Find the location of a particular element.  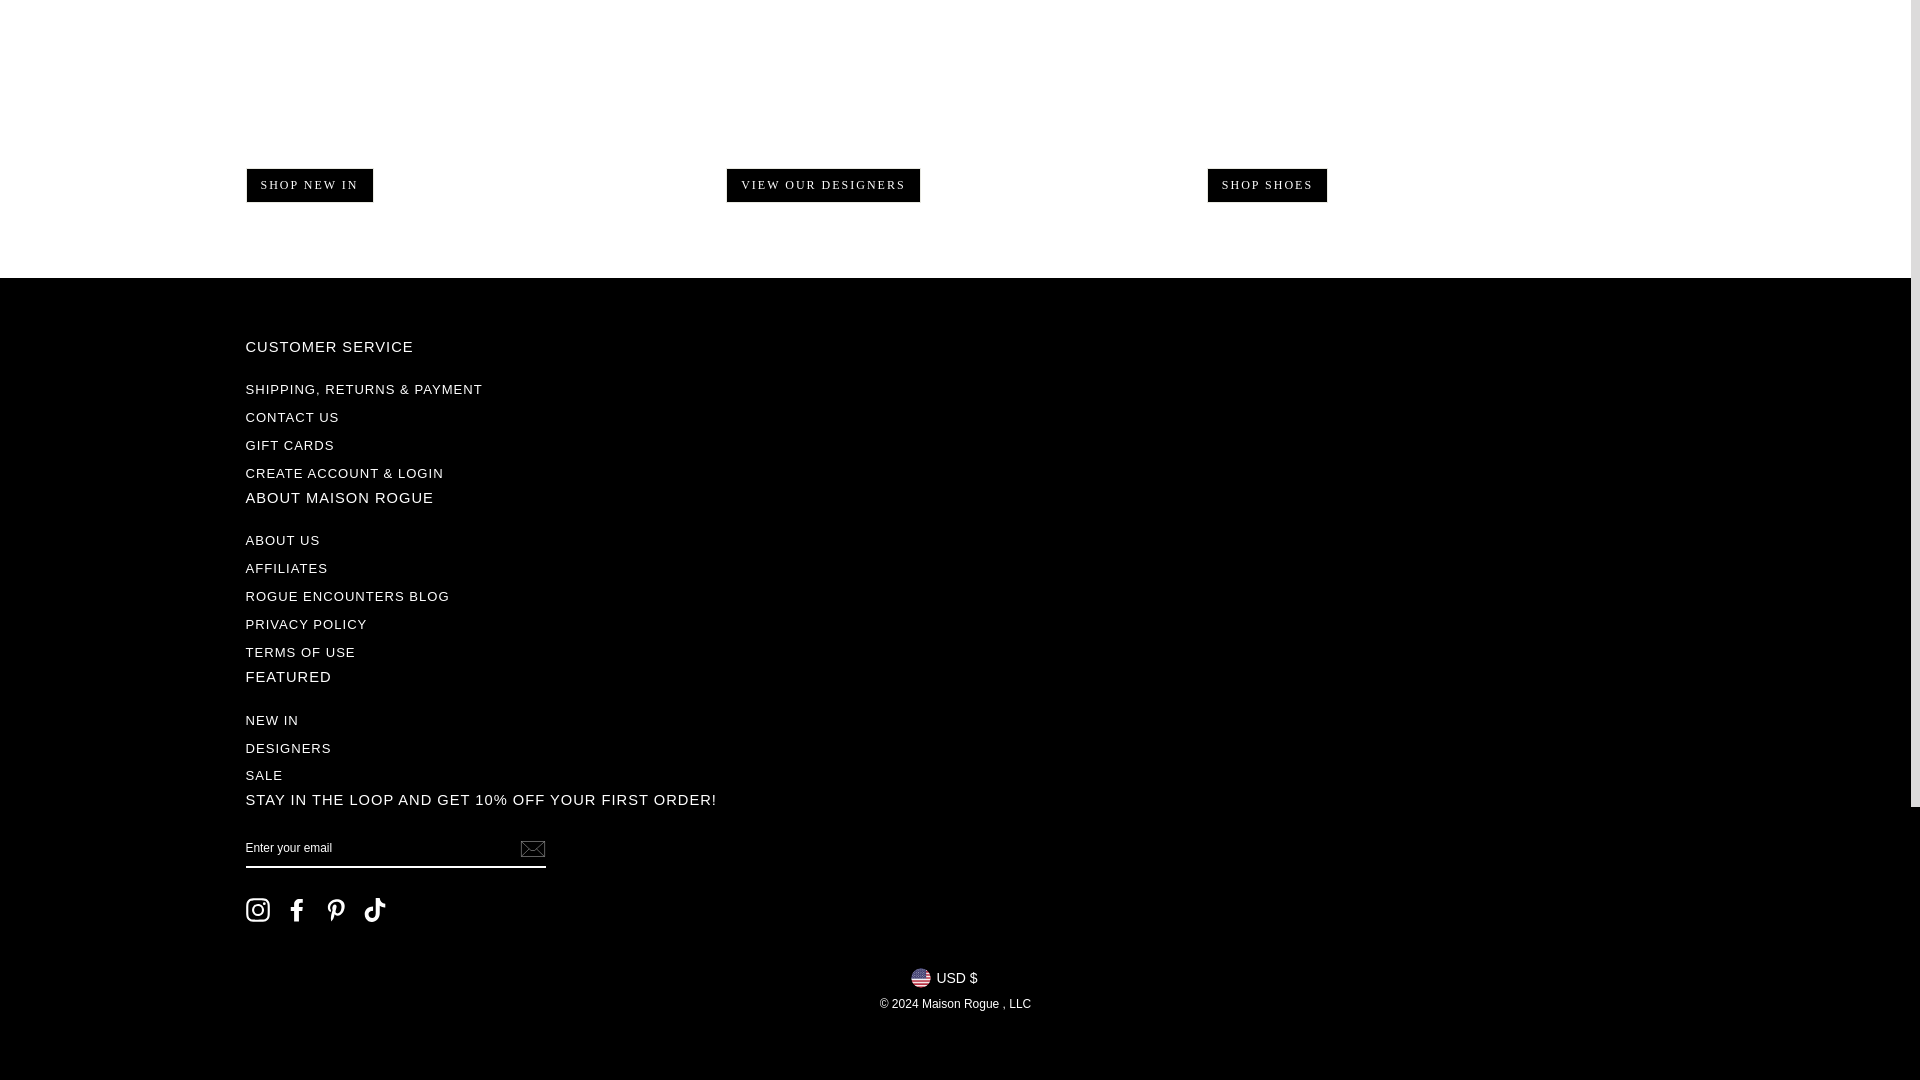

Maison Rogue on Facebook is located at coordinates (296, 910).